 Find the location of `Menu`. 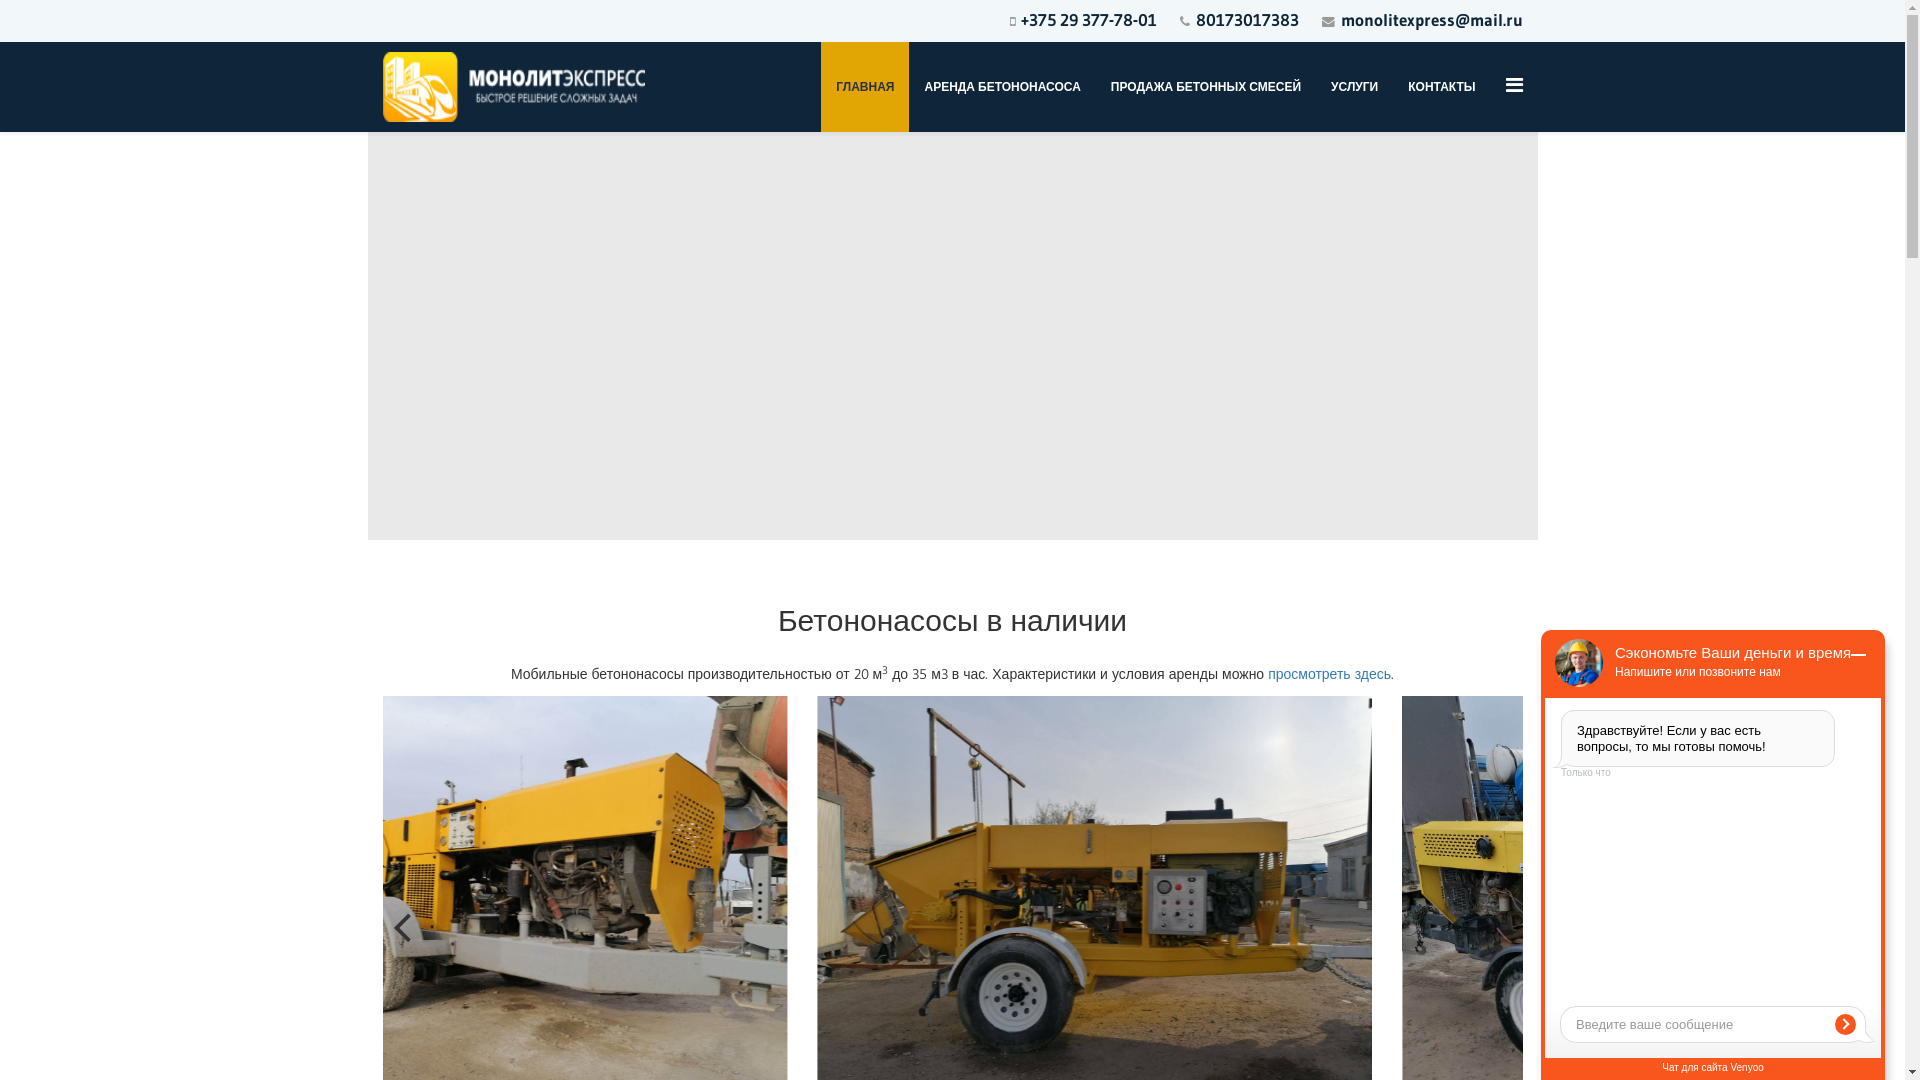

Menu is located at coordinates (1514, 85).